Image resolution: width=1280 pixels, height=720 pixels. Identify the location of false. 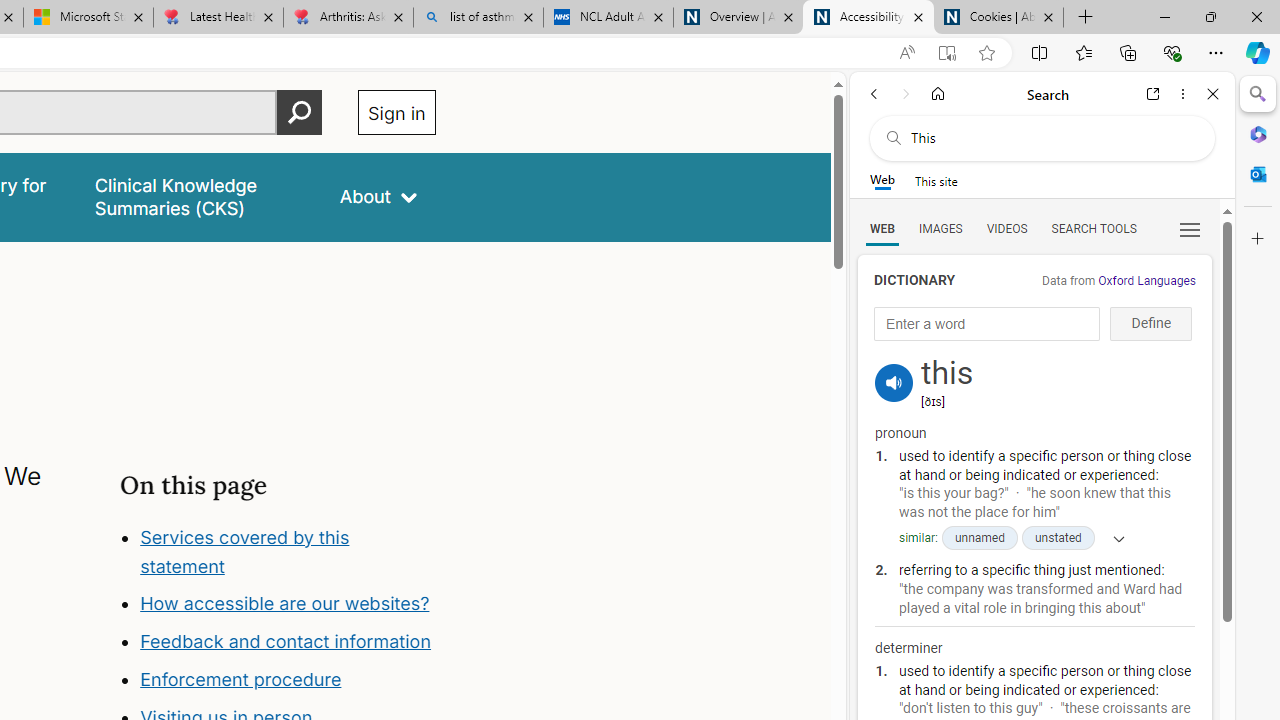
(198, 196).